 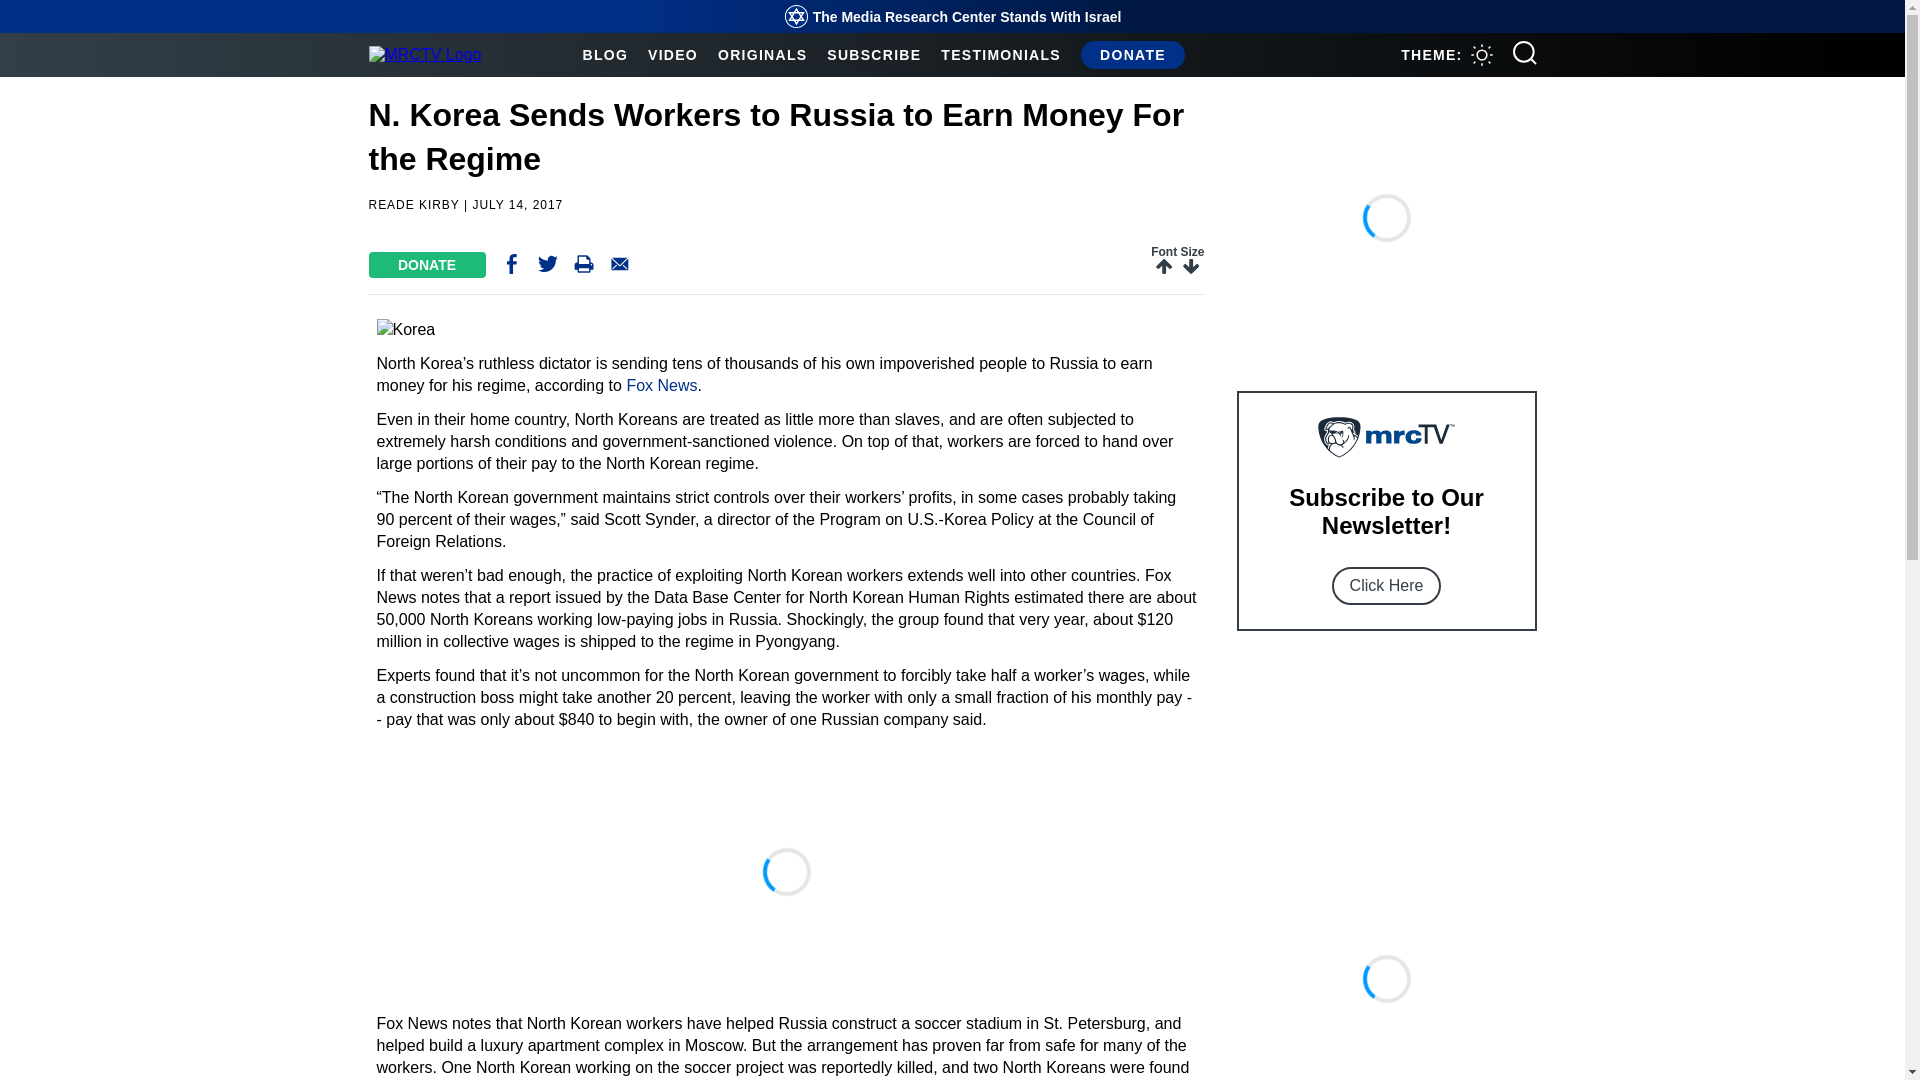 What do you see at coordinates (584, 268) in the screenshot?
I see `Print Page` at bounding box center [584, 268].